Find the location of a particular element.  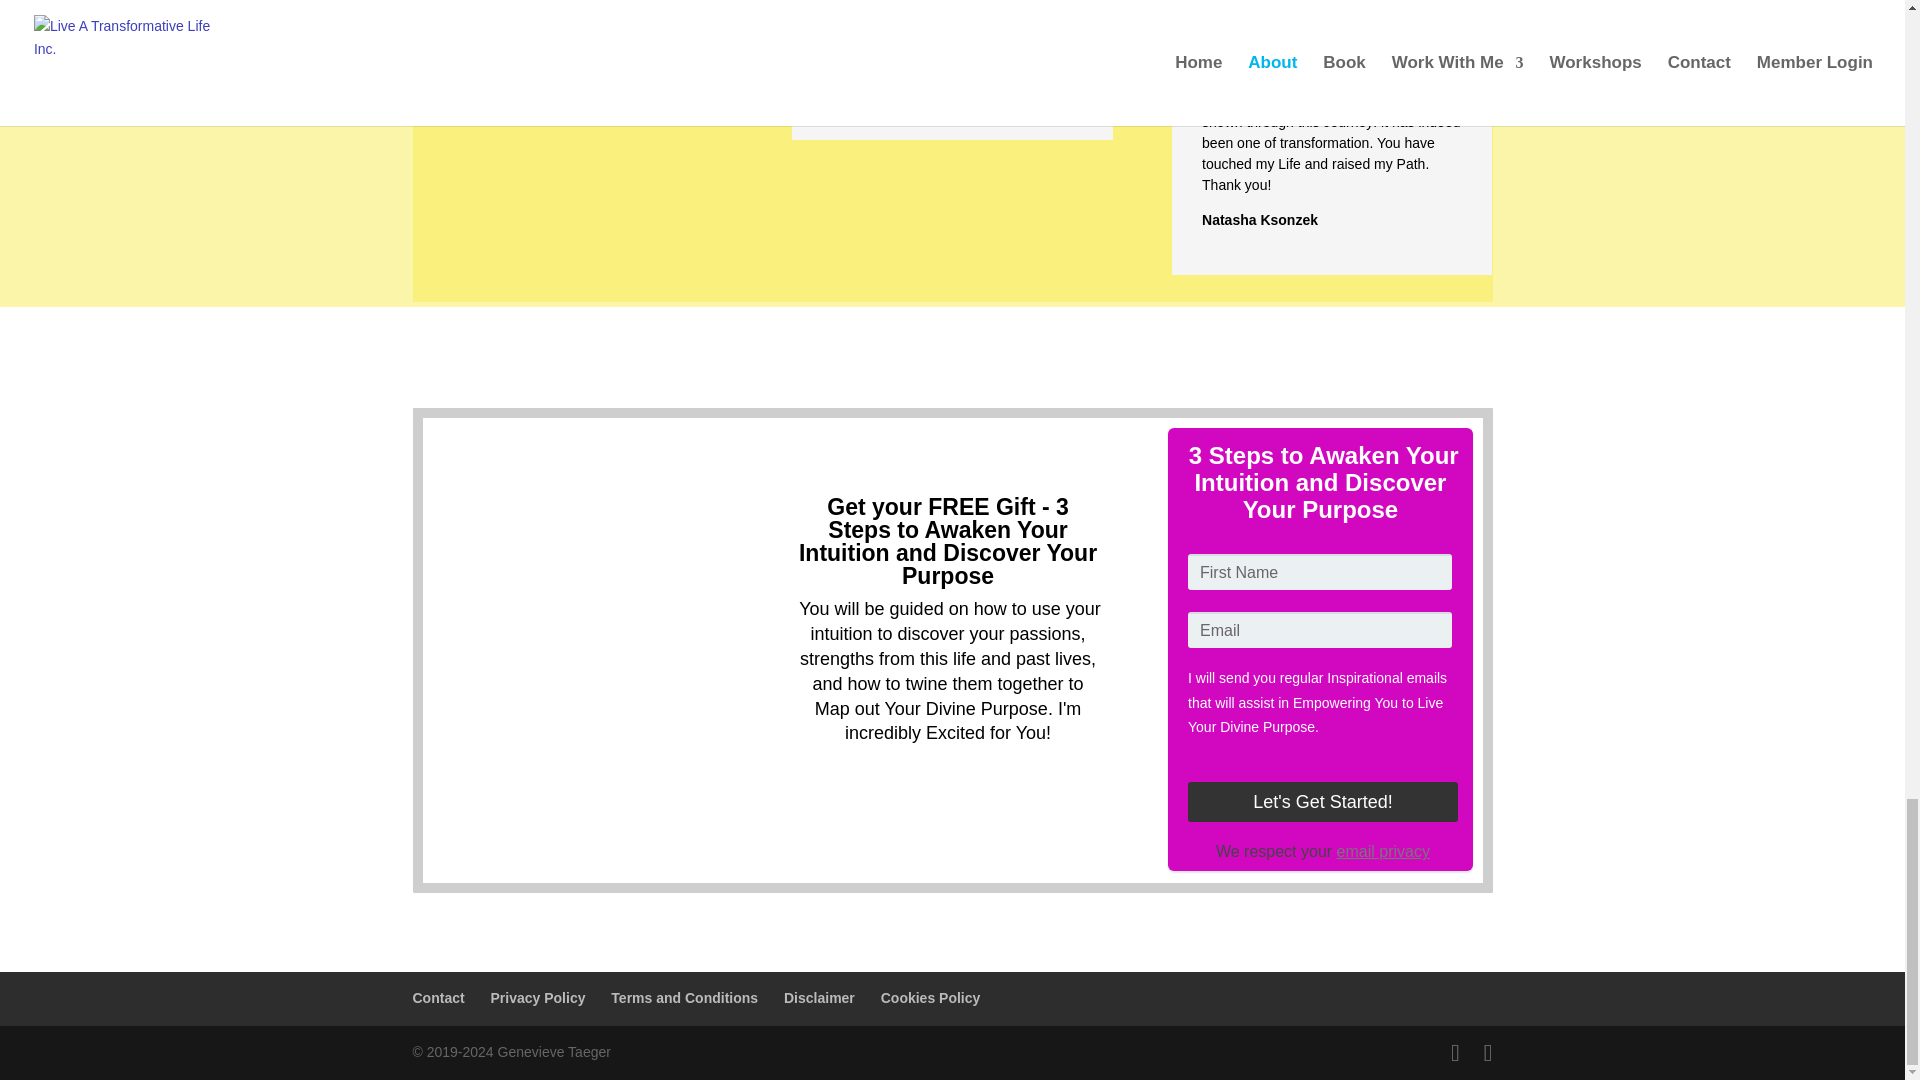

Privacy Policy is located at coordinates (538, 998).